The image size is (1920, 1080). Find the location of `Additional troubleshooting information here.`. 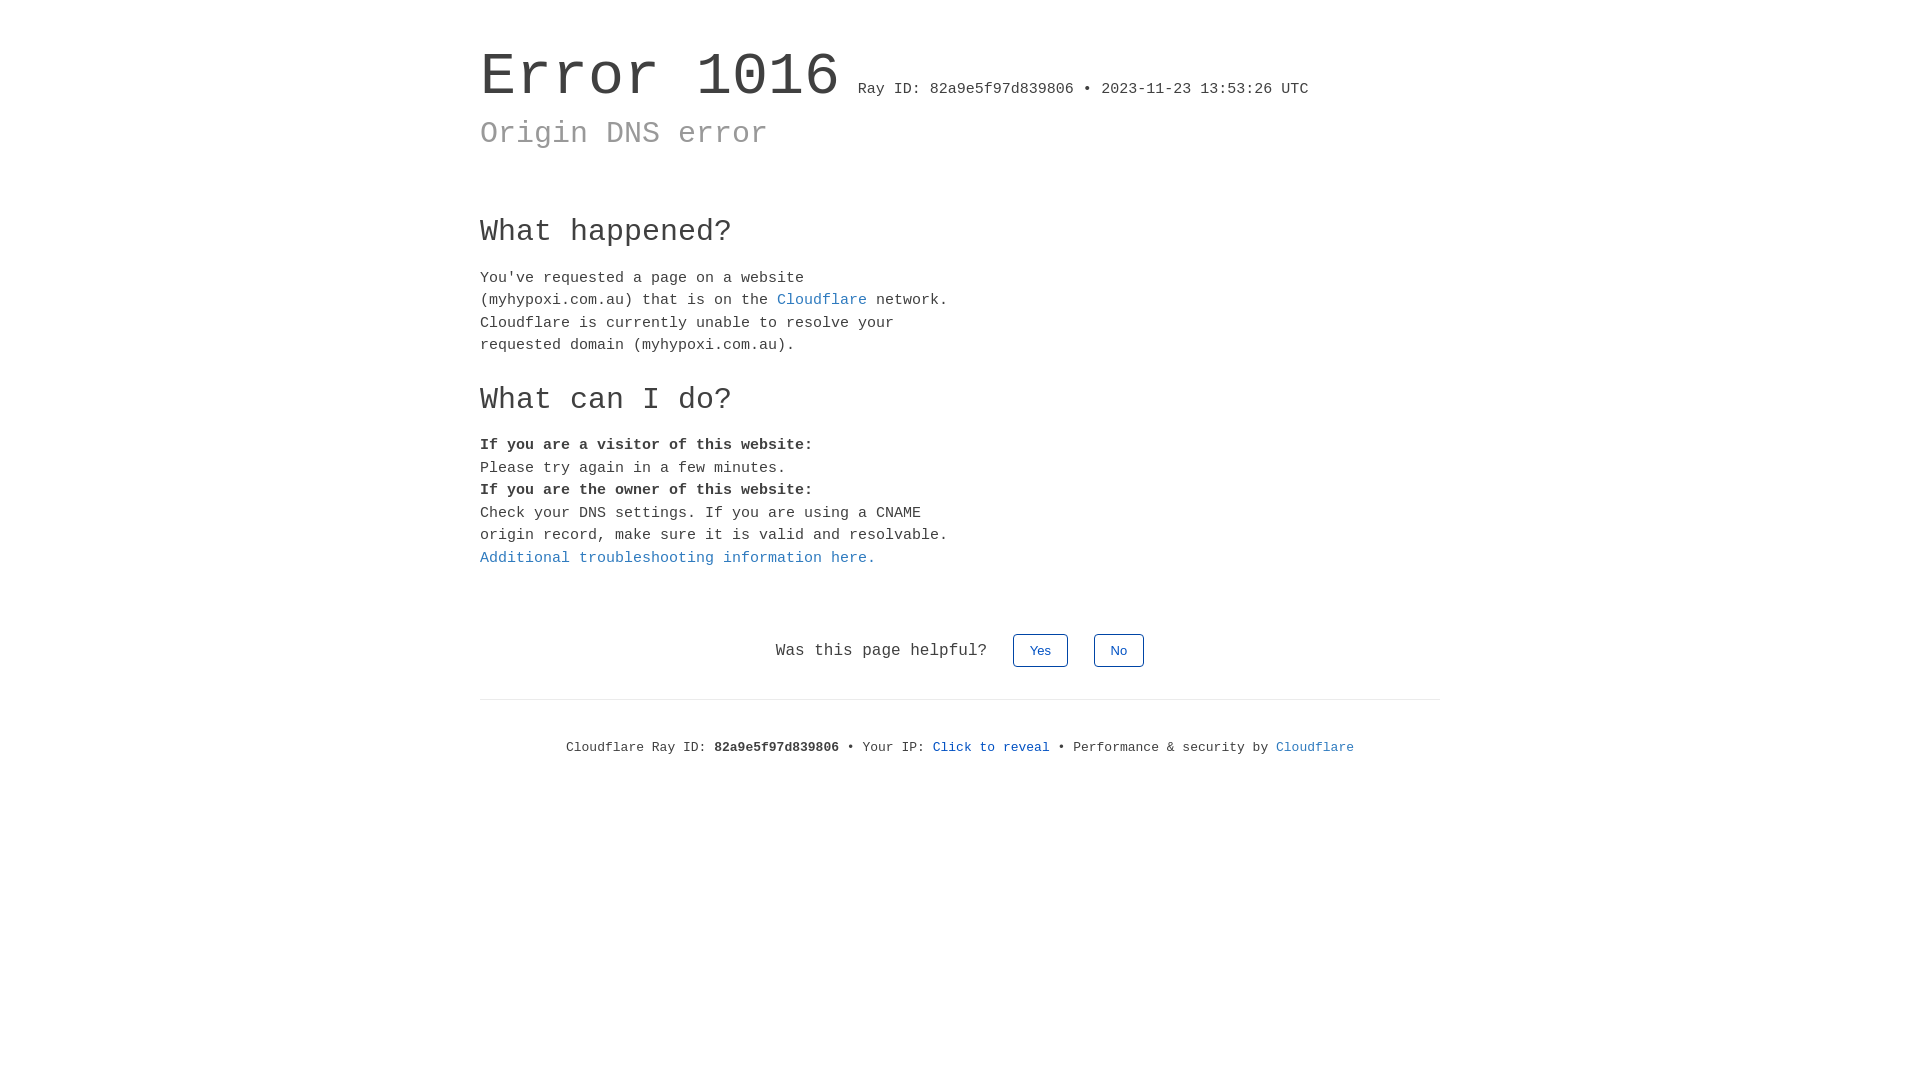

Additional troubleshooting information here. is located at coordinates (678, 558).